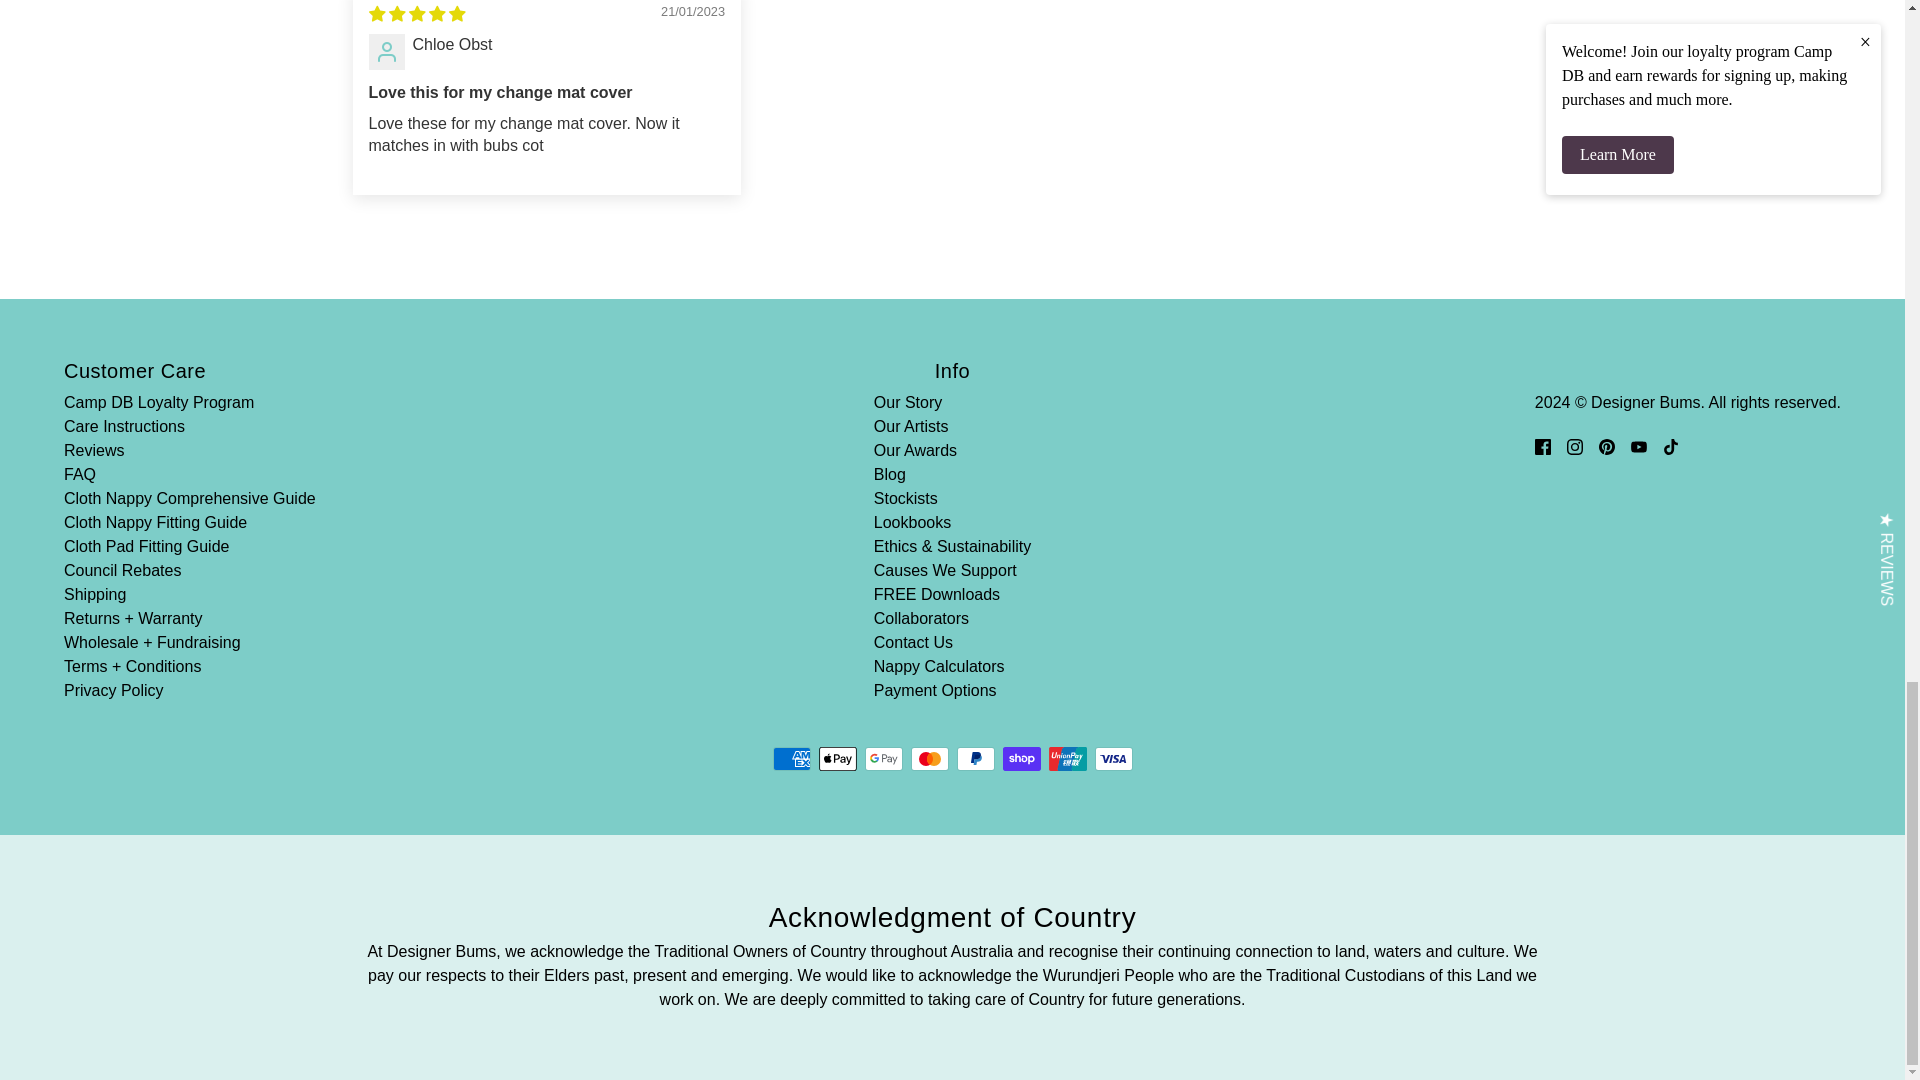 Image resolution: width=1920 pixels, height=1080 pixels. Describe the element at coordinates (122, 570) in the screenshot. I see `Council Rebates` at that location.